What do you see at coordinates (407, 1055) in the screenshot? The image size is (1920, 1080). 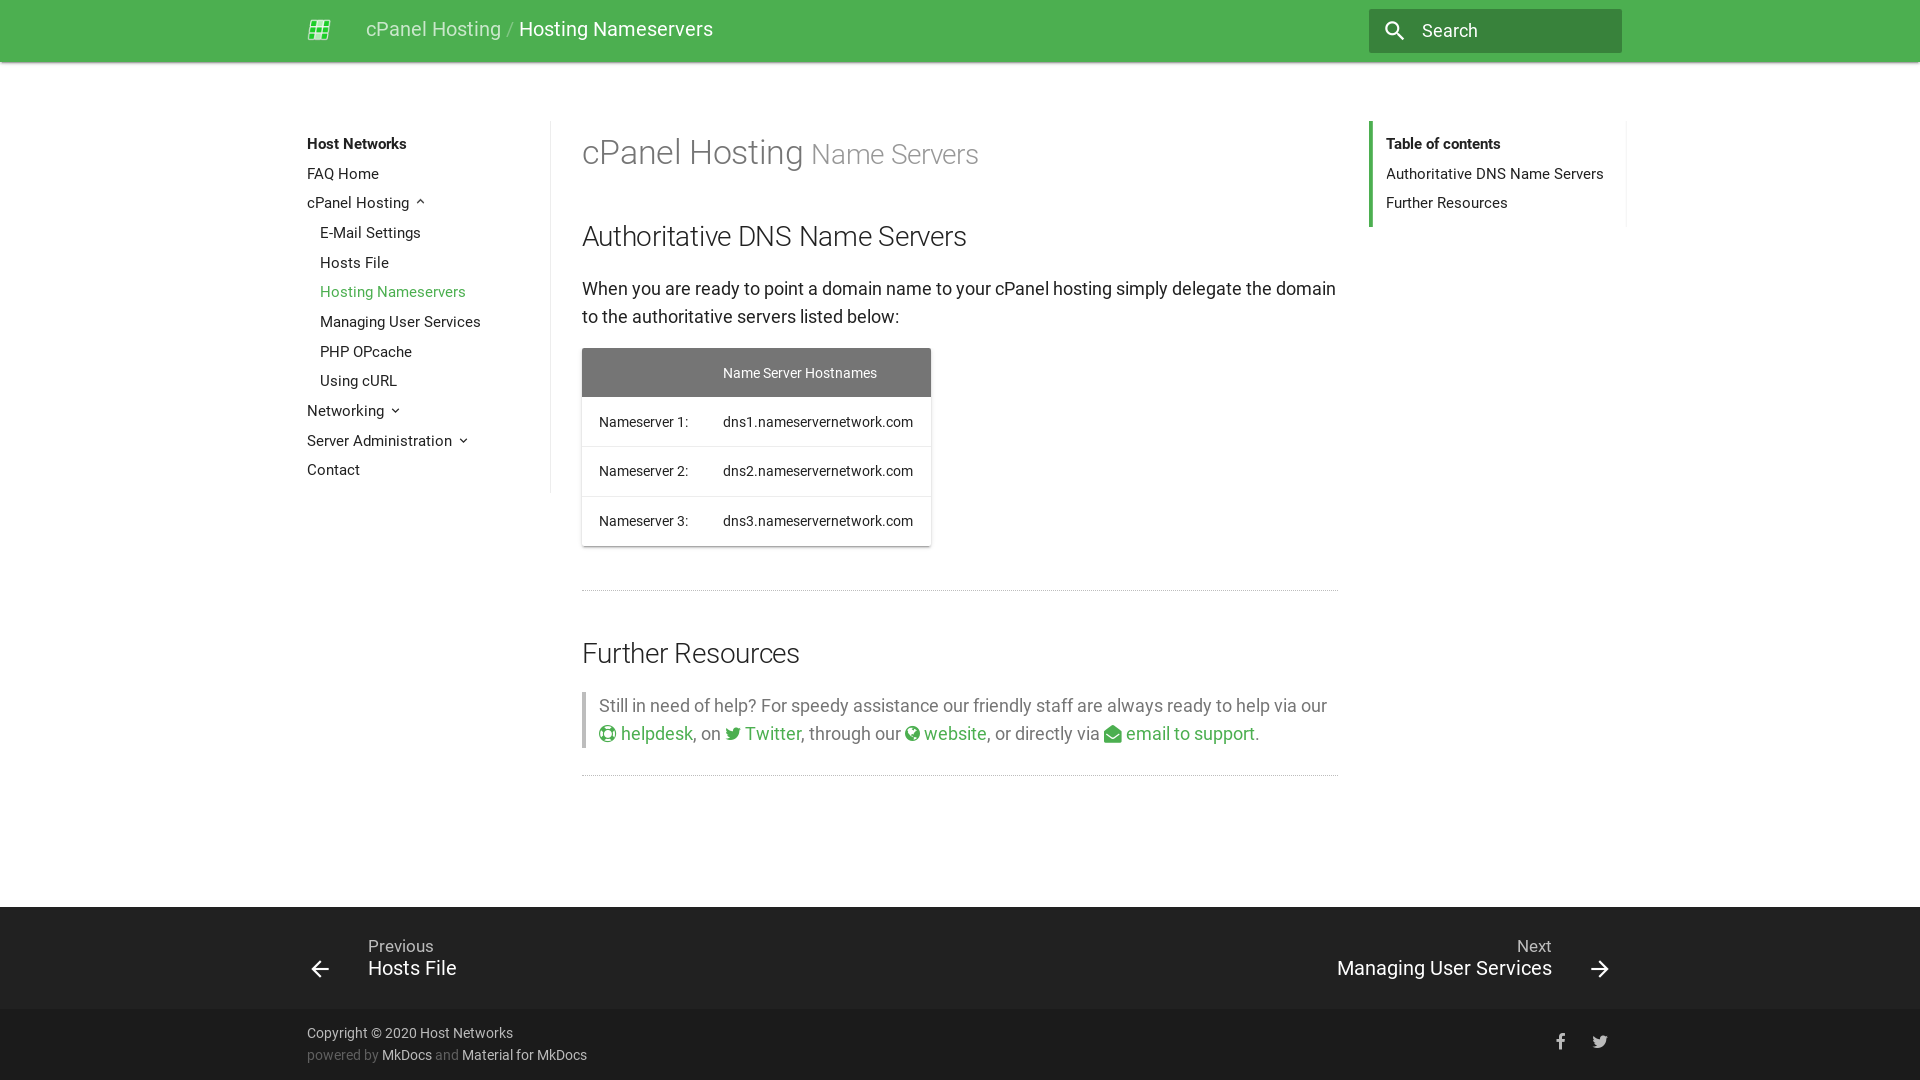 I see `MkDocs` at bounding box center [407, 1055].